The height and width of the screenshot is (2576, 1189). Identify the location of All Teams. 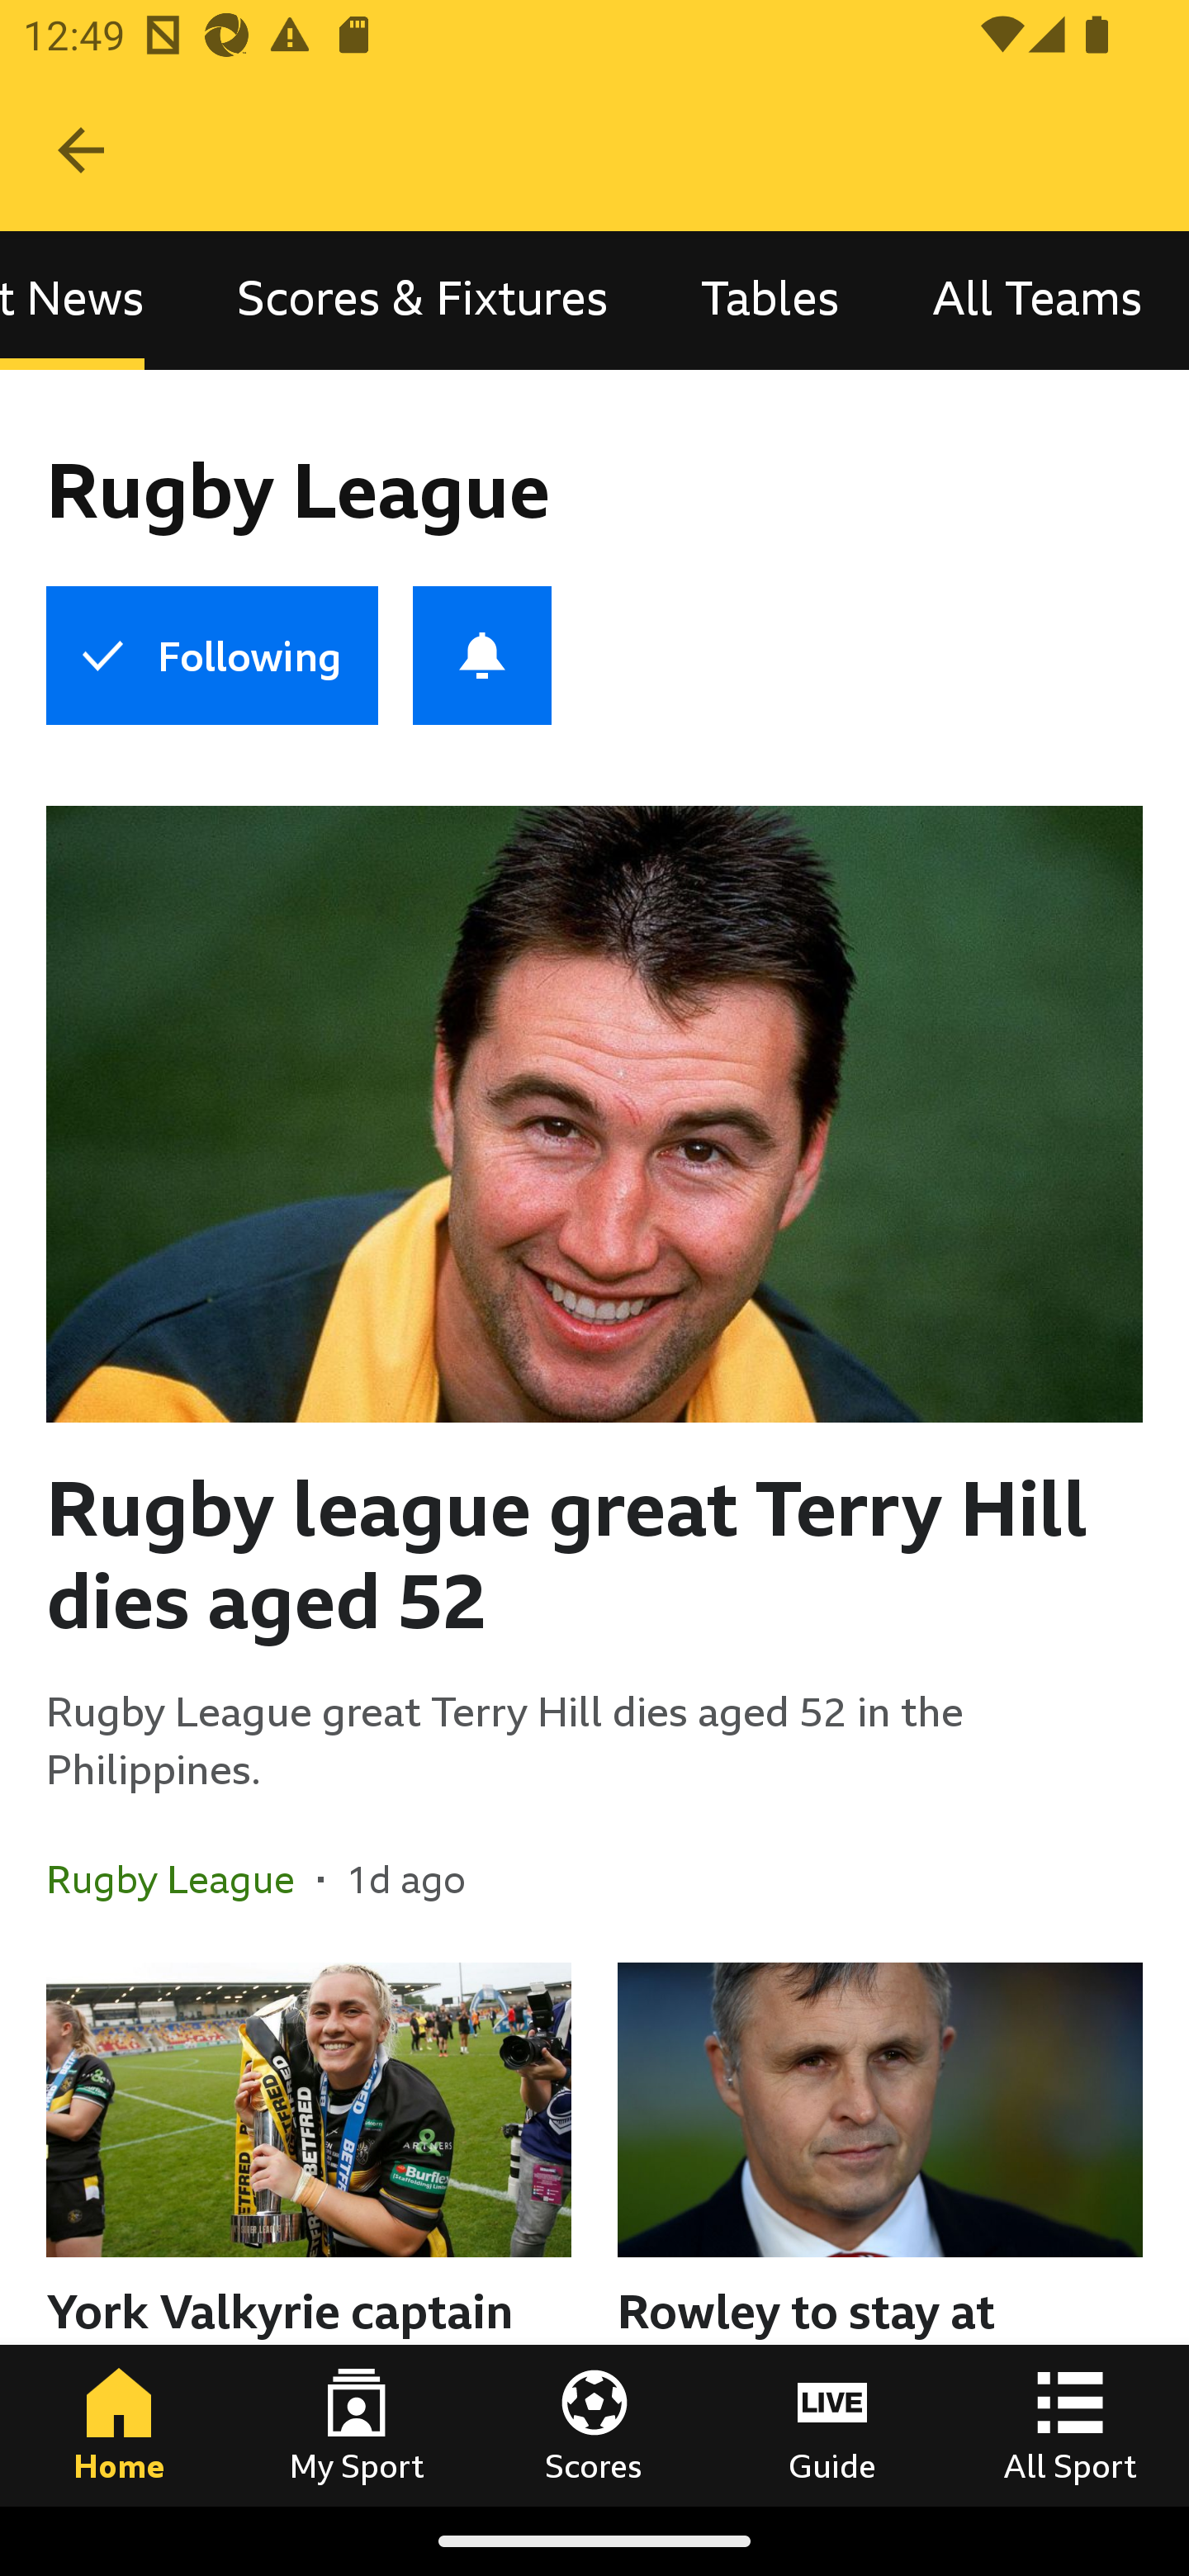
(1037, 301).